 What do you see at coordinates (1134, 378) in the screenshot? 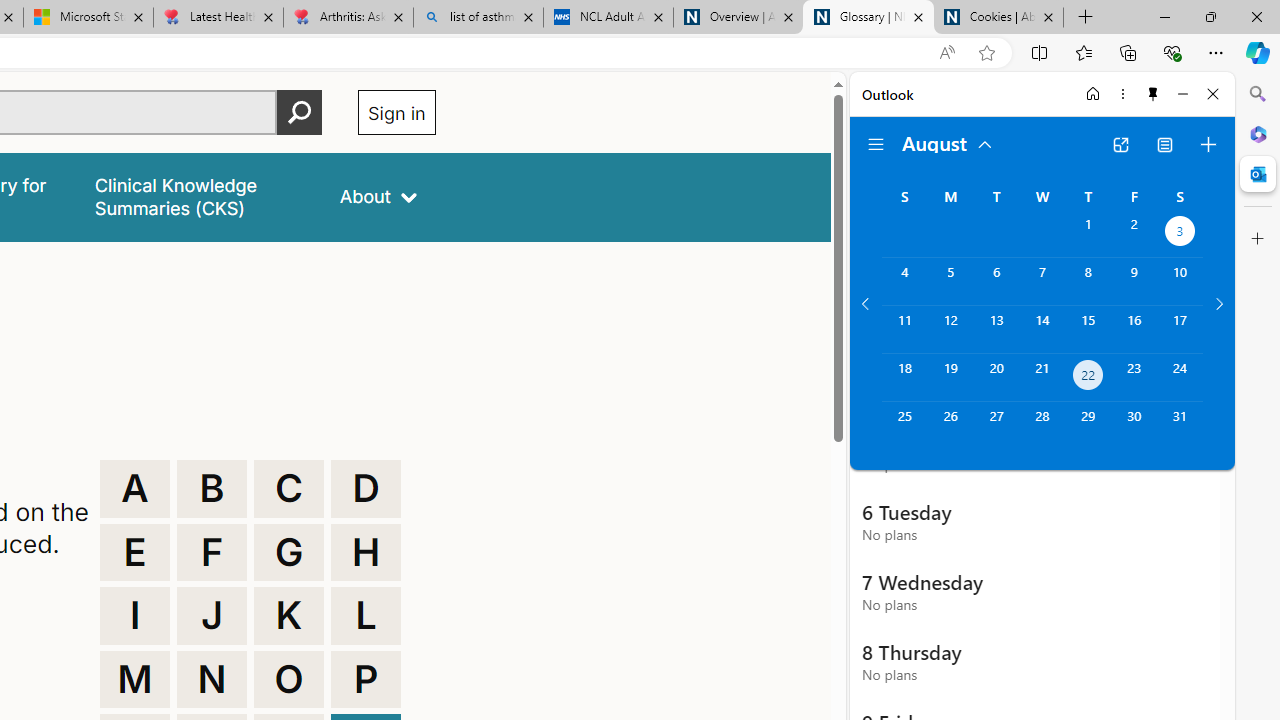
I see `Friday, August 23, 2024. ` at bounding box center [1134, 378].